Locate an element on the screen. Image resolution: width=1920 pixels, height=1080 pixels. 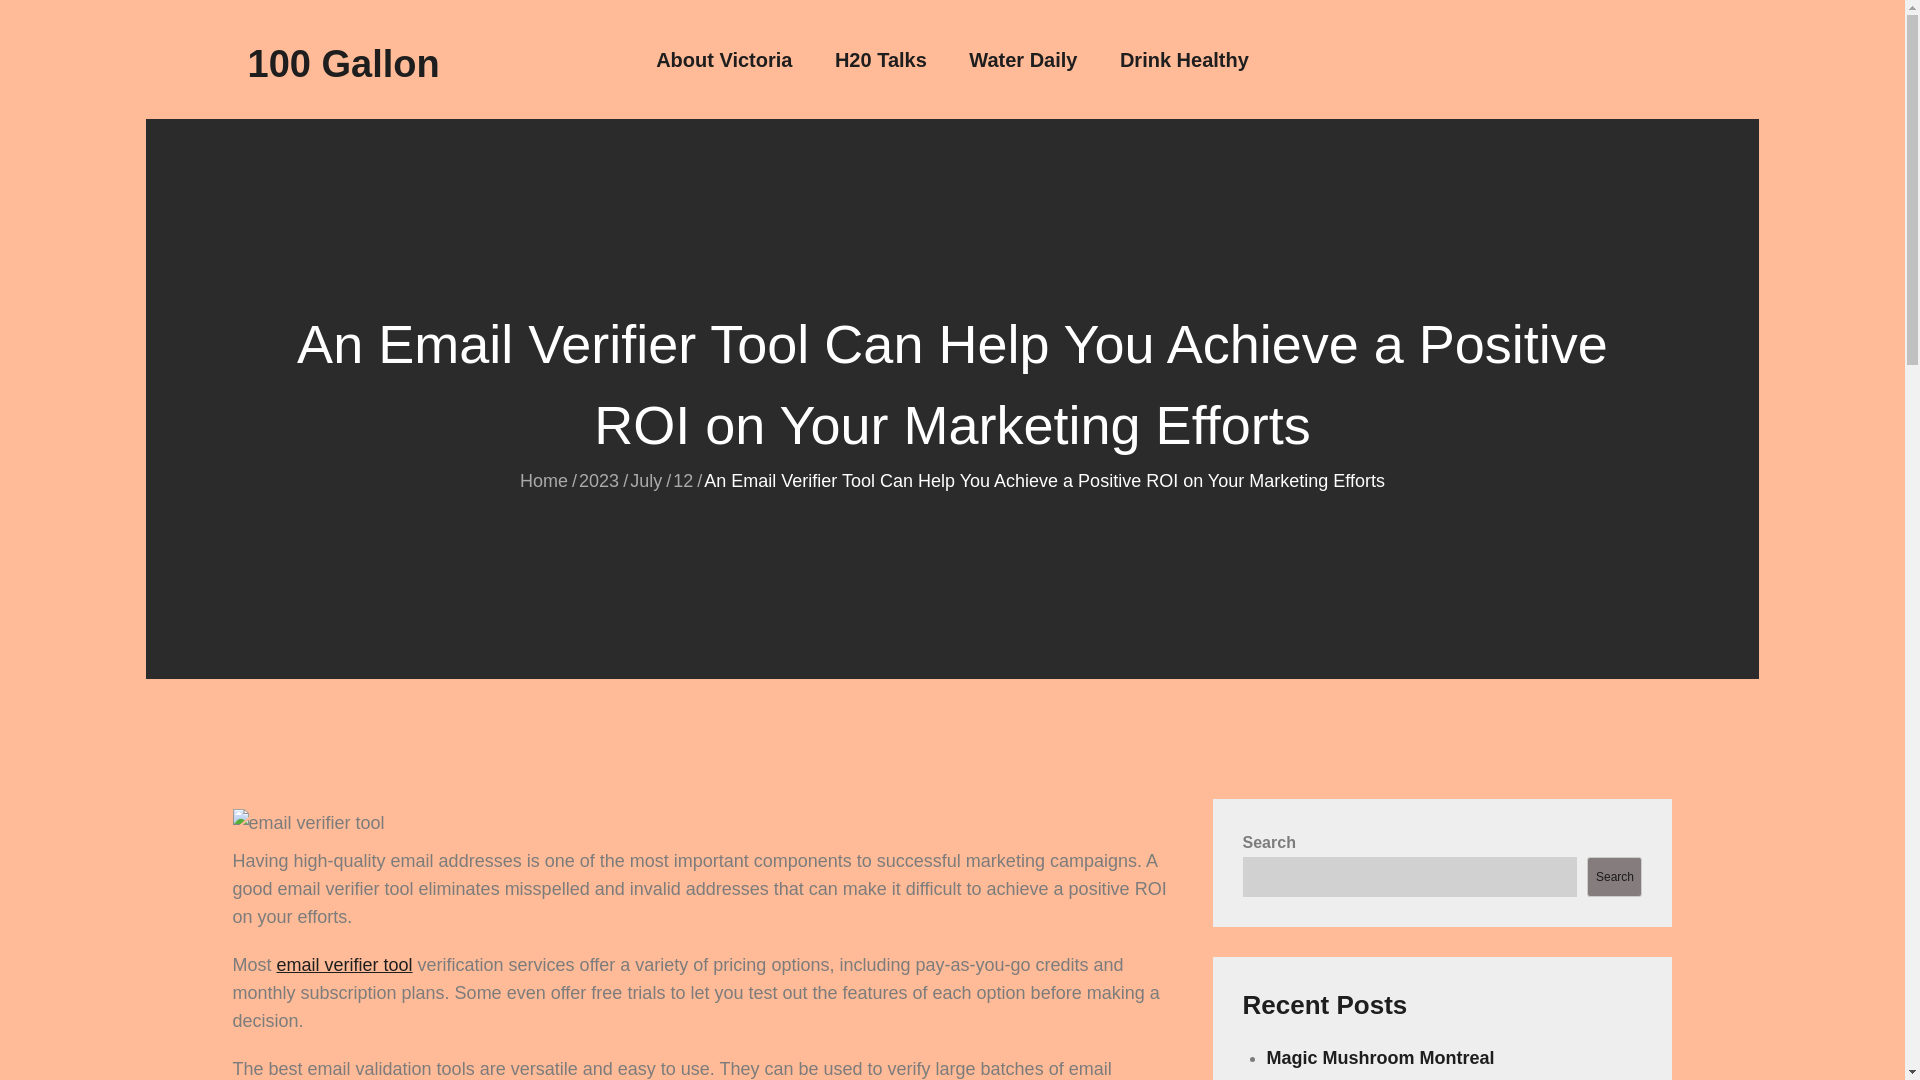
Search is located at coordinates (1614, 877).